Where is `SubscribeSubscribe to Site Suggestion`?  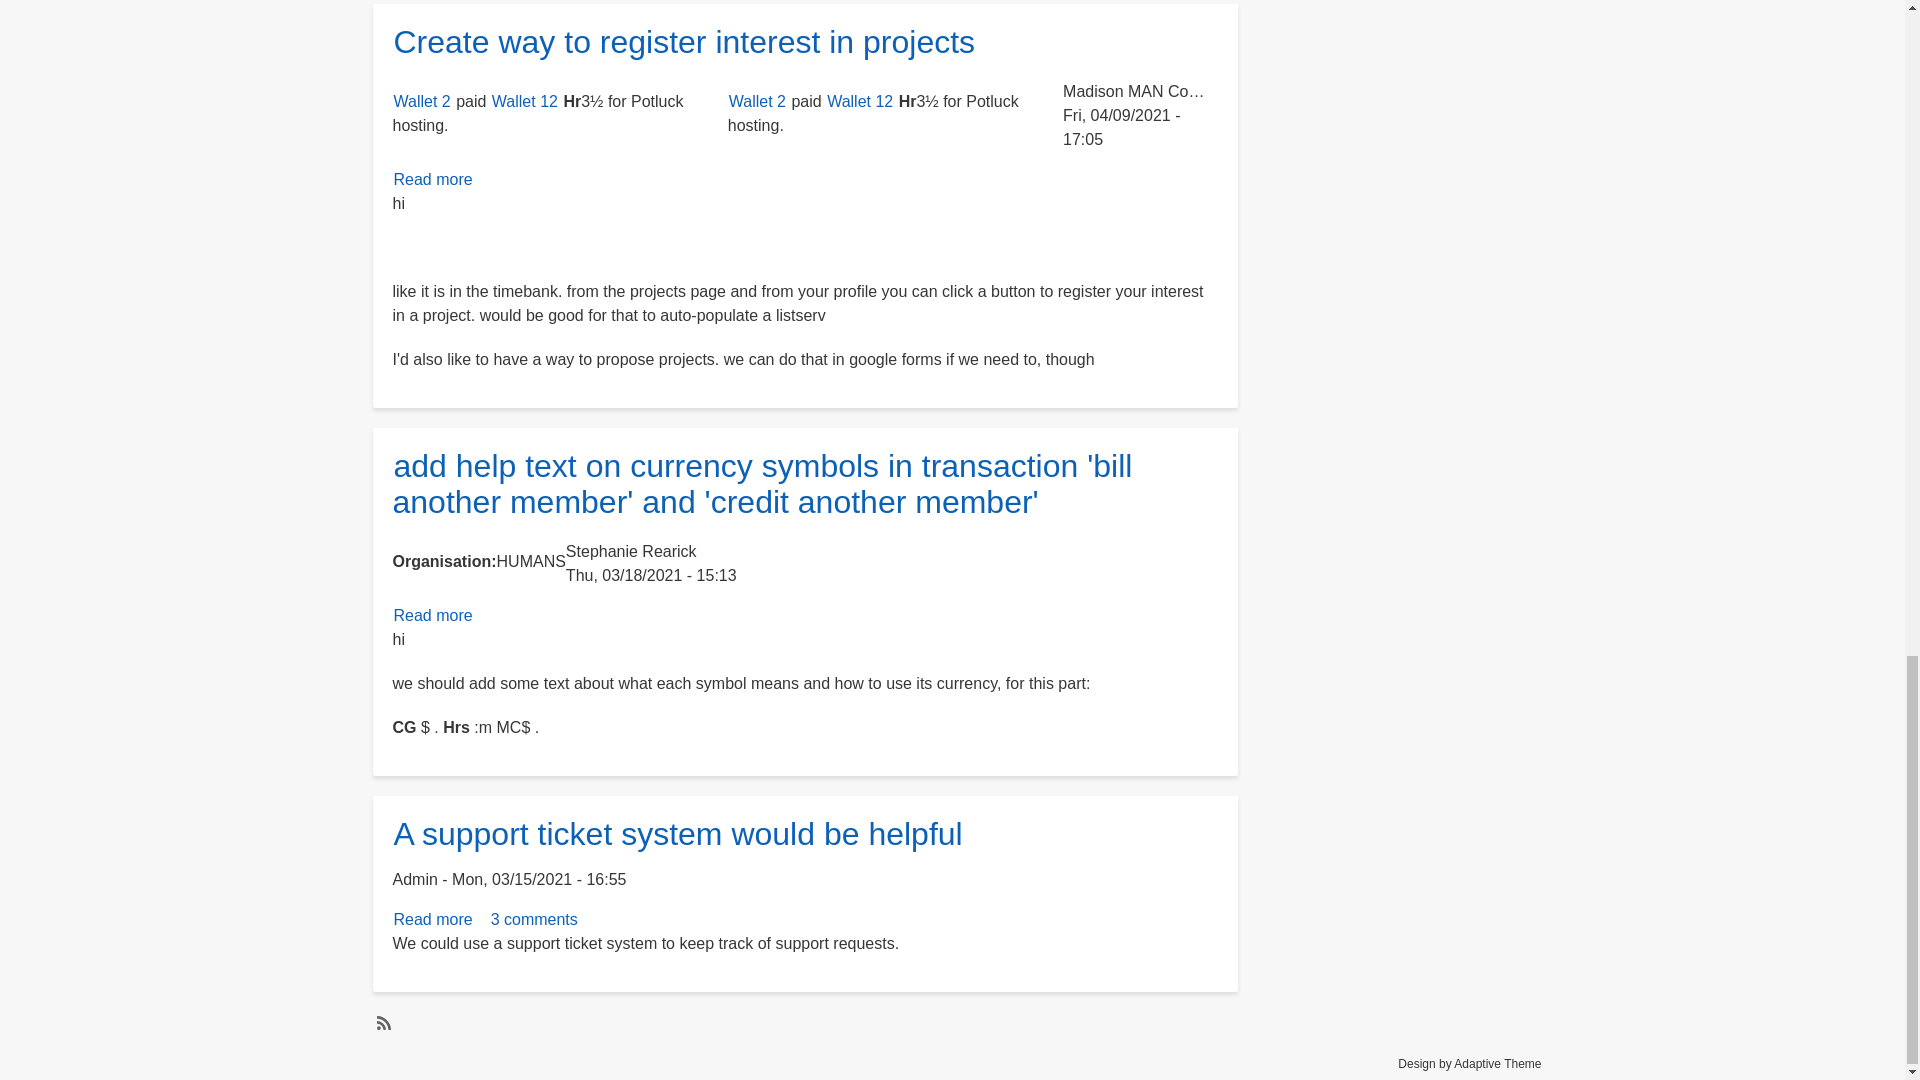 SubscribeSubscribe to Site Suggestion is located at coordinates (677, 834).